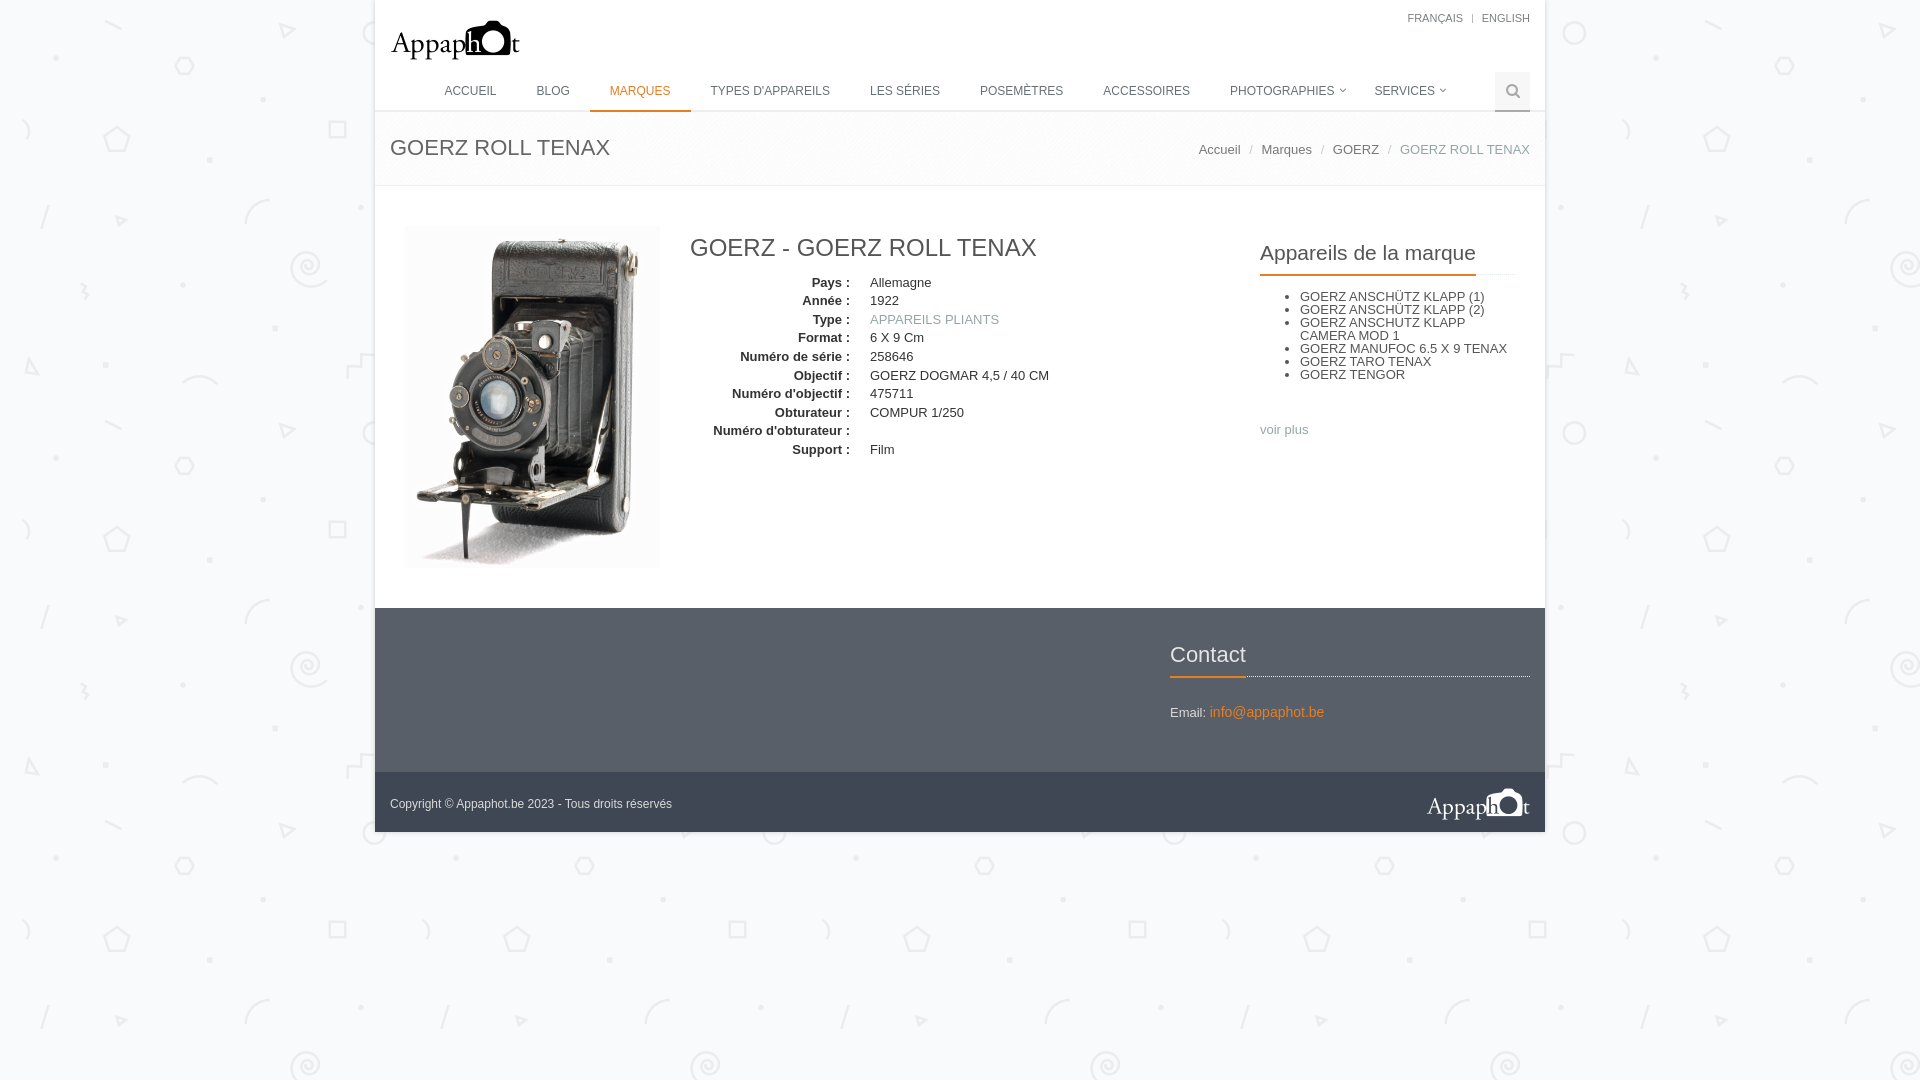  Describe the element at coordinates (1404, 348) in the screenshot. I see `GOERZ MANUFOC 6.5 X 9 TENAX` at that location.